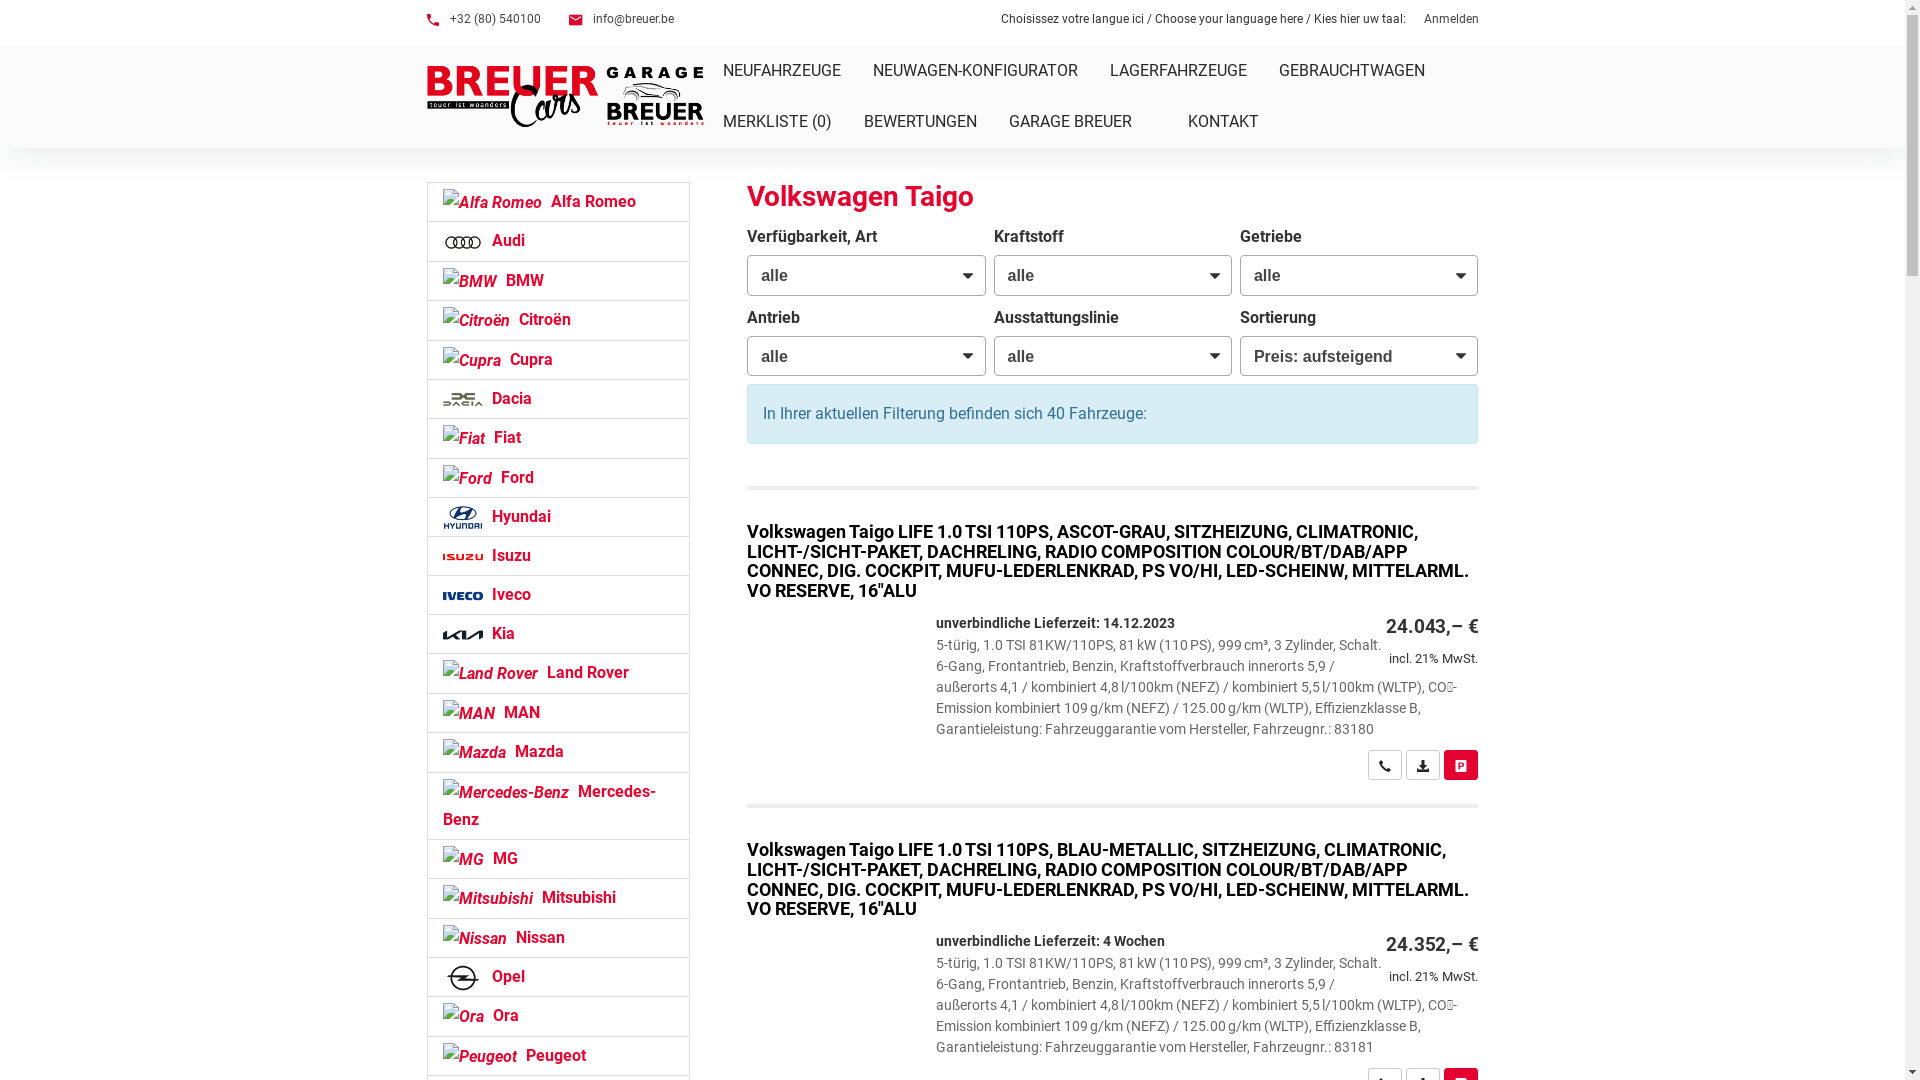 This screenshot has height=1080, width=1920. Describe the element at coordinates (776, 122) in the screenshot. I see `MERKLISTE (0)` at that location.